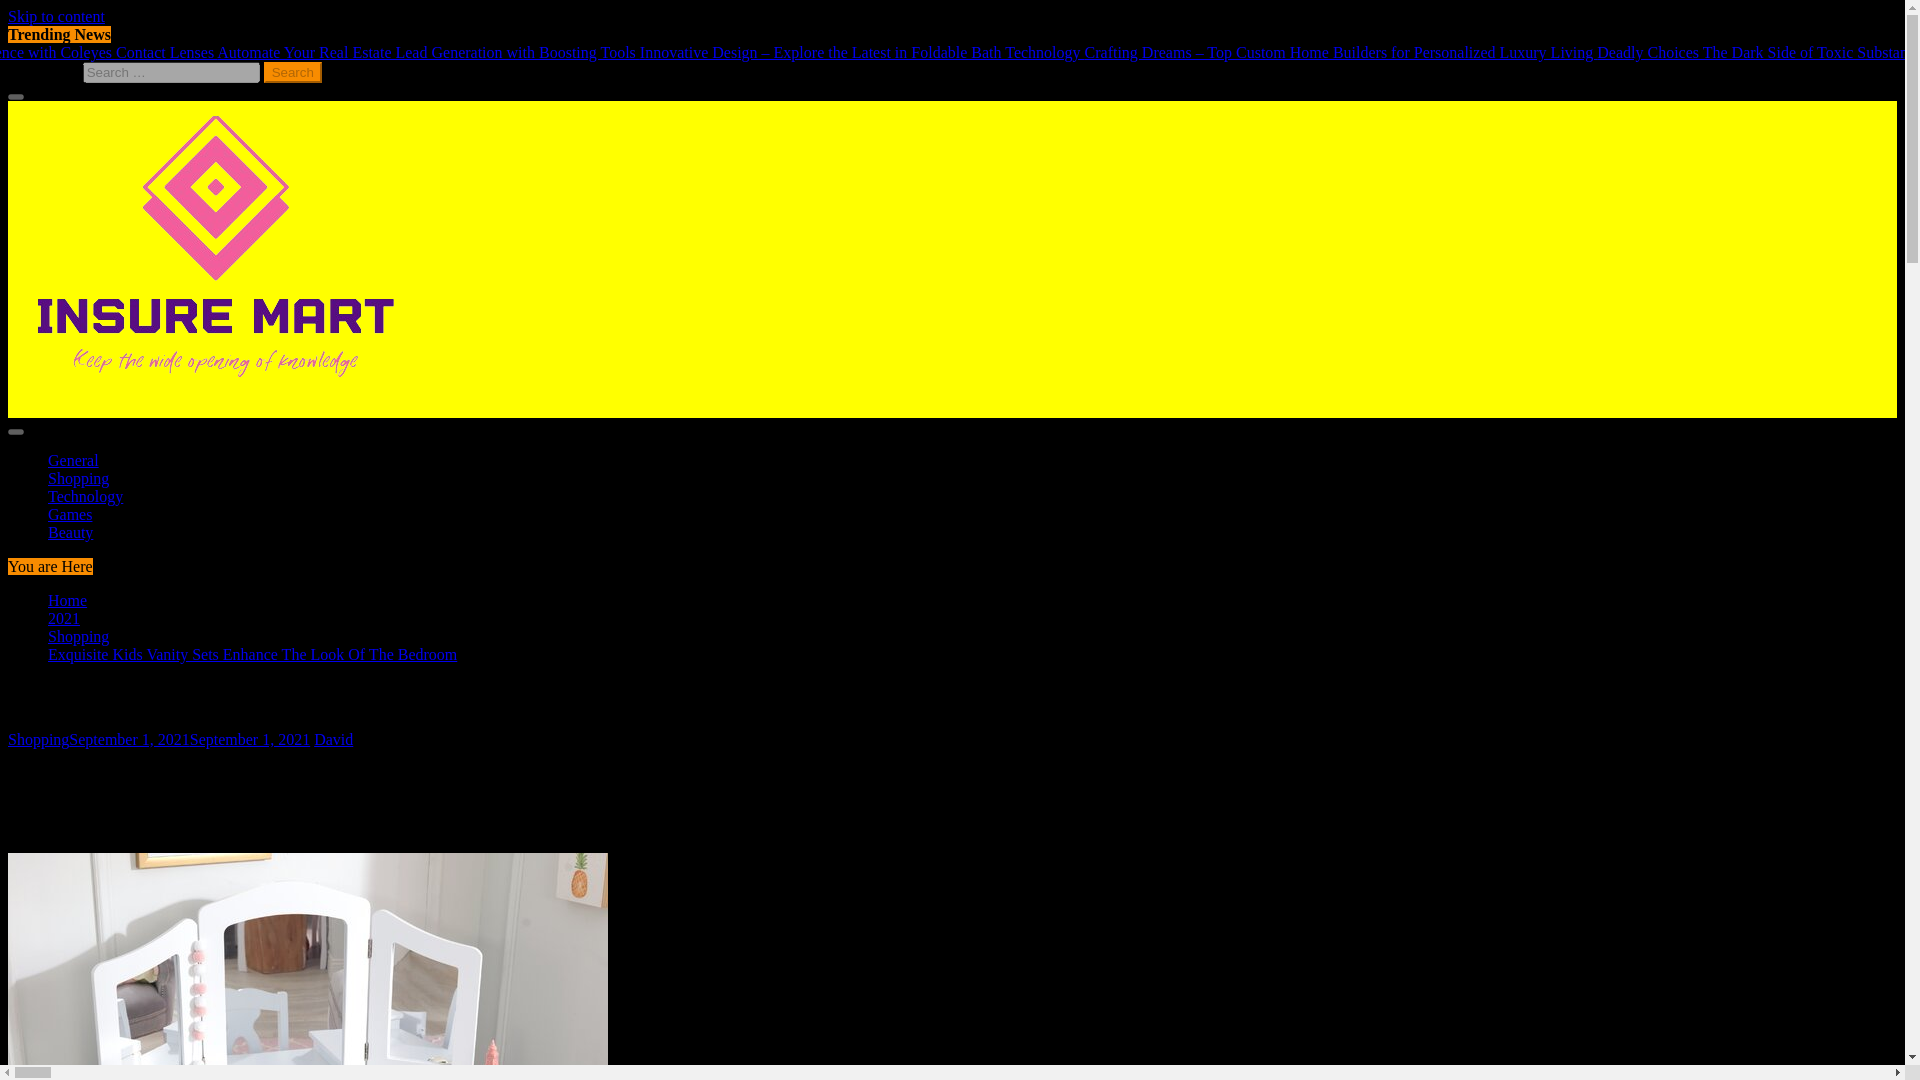 This screenshot has width=1920, height=1080. I want to click on Shopping, so click(78, 636).